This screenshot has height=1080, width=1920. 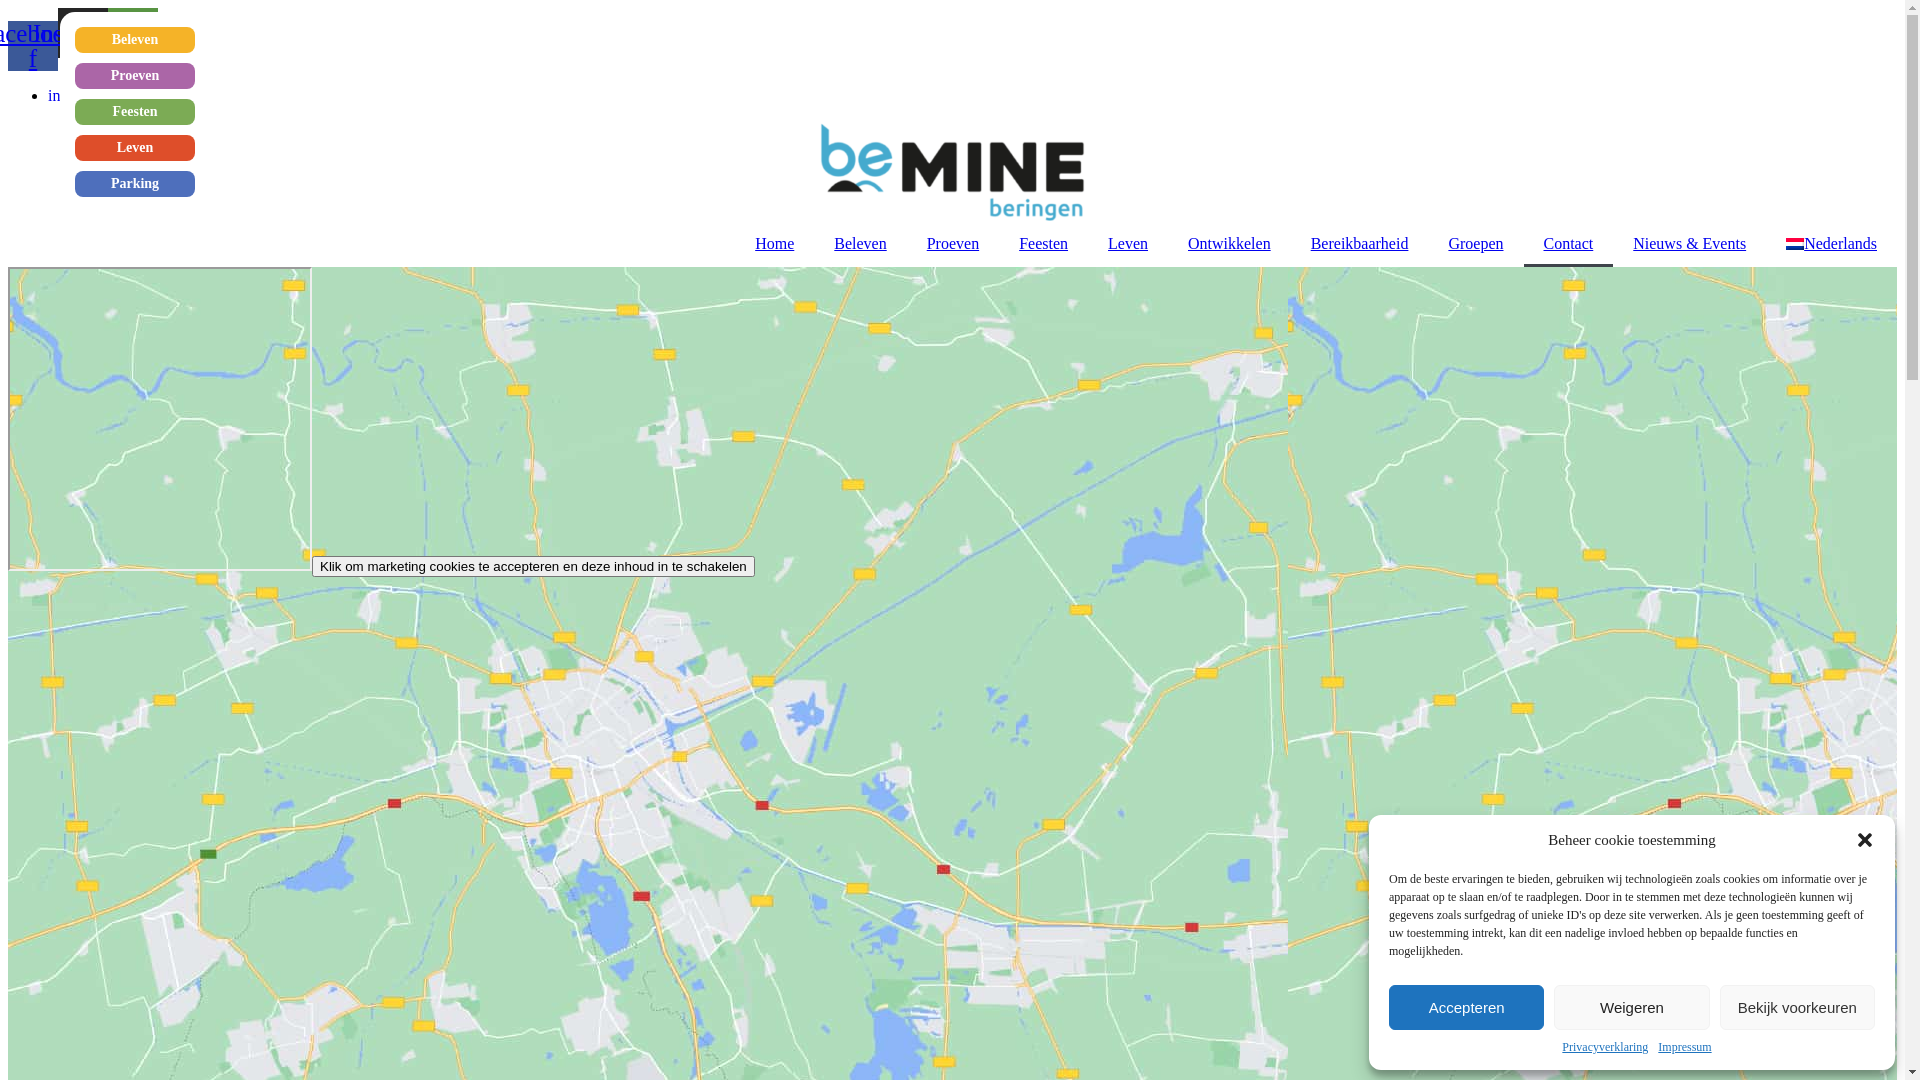 What do you see at coordinates (133, 33) in the screenshot?
I see `Tripadvisor` at bounding box center [133, 33].